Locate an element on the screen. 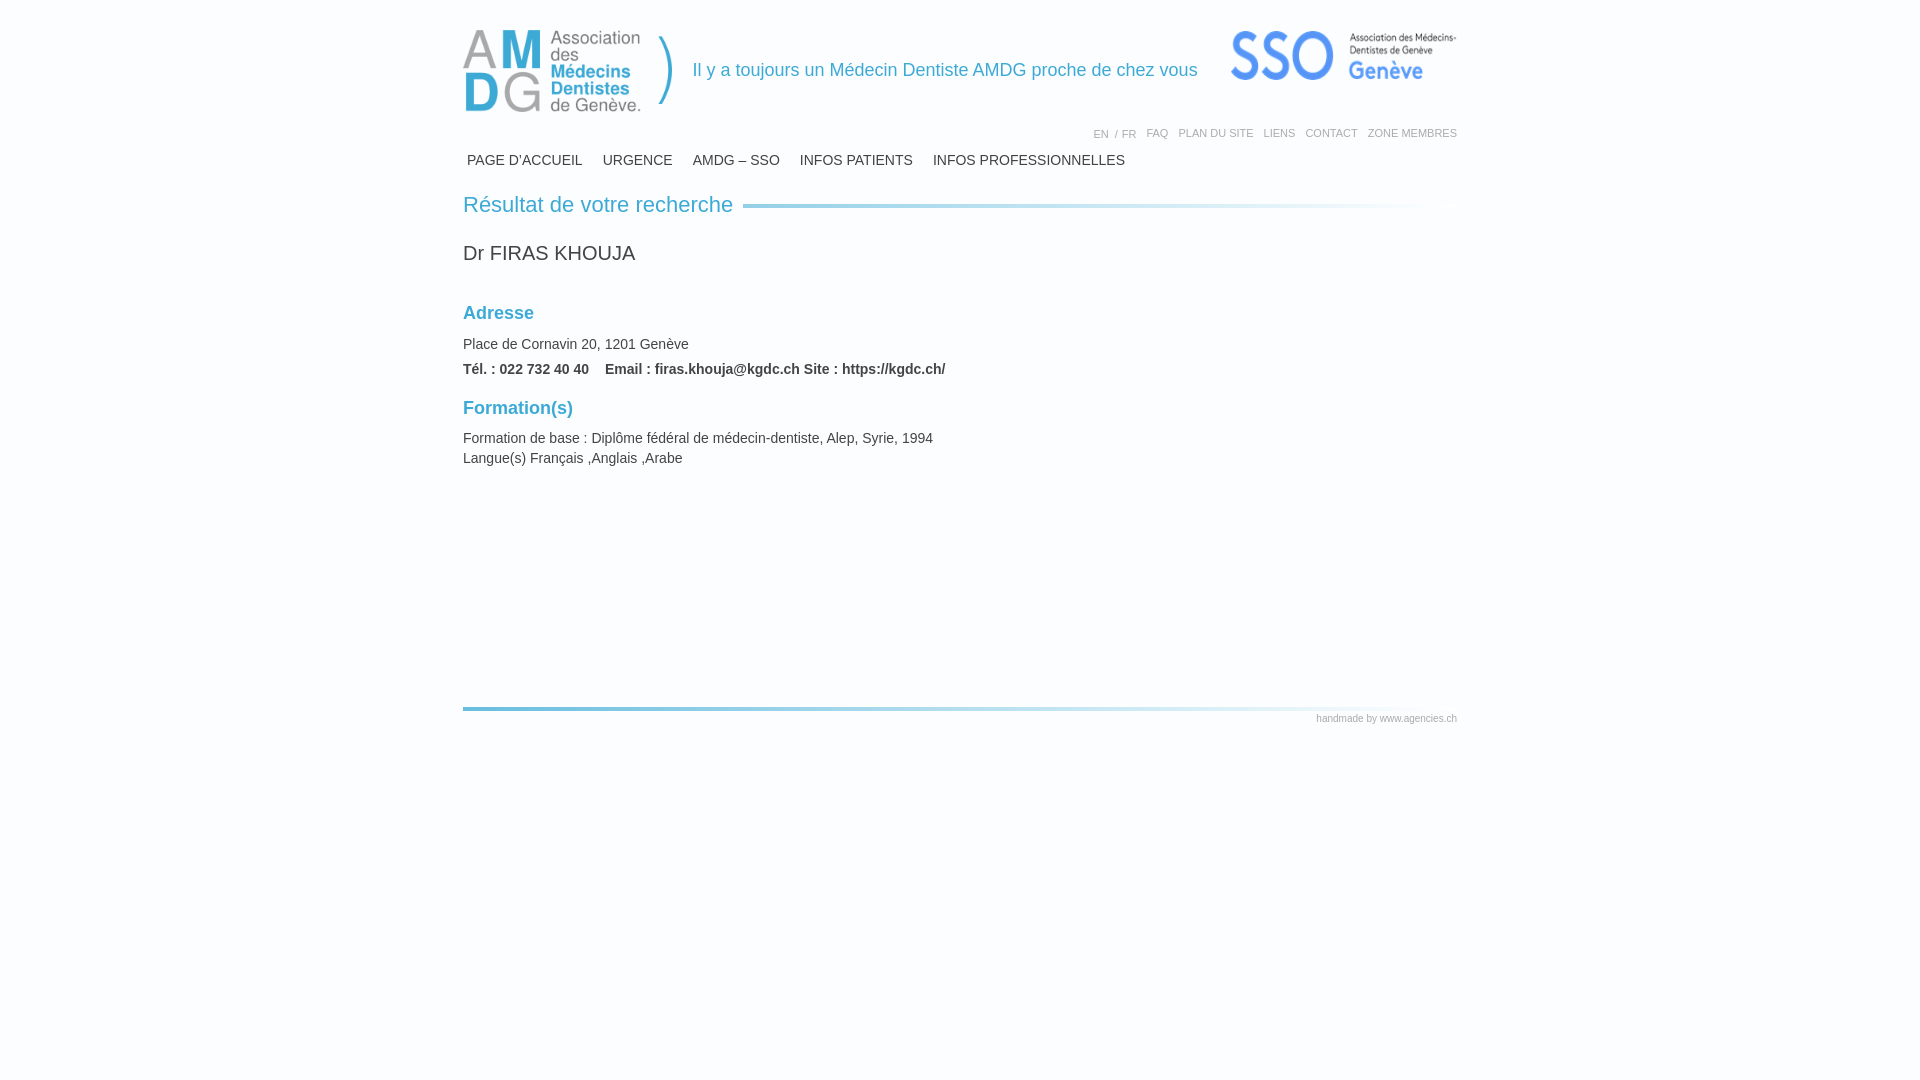  LIENS is located at coordinates (1280, 134).